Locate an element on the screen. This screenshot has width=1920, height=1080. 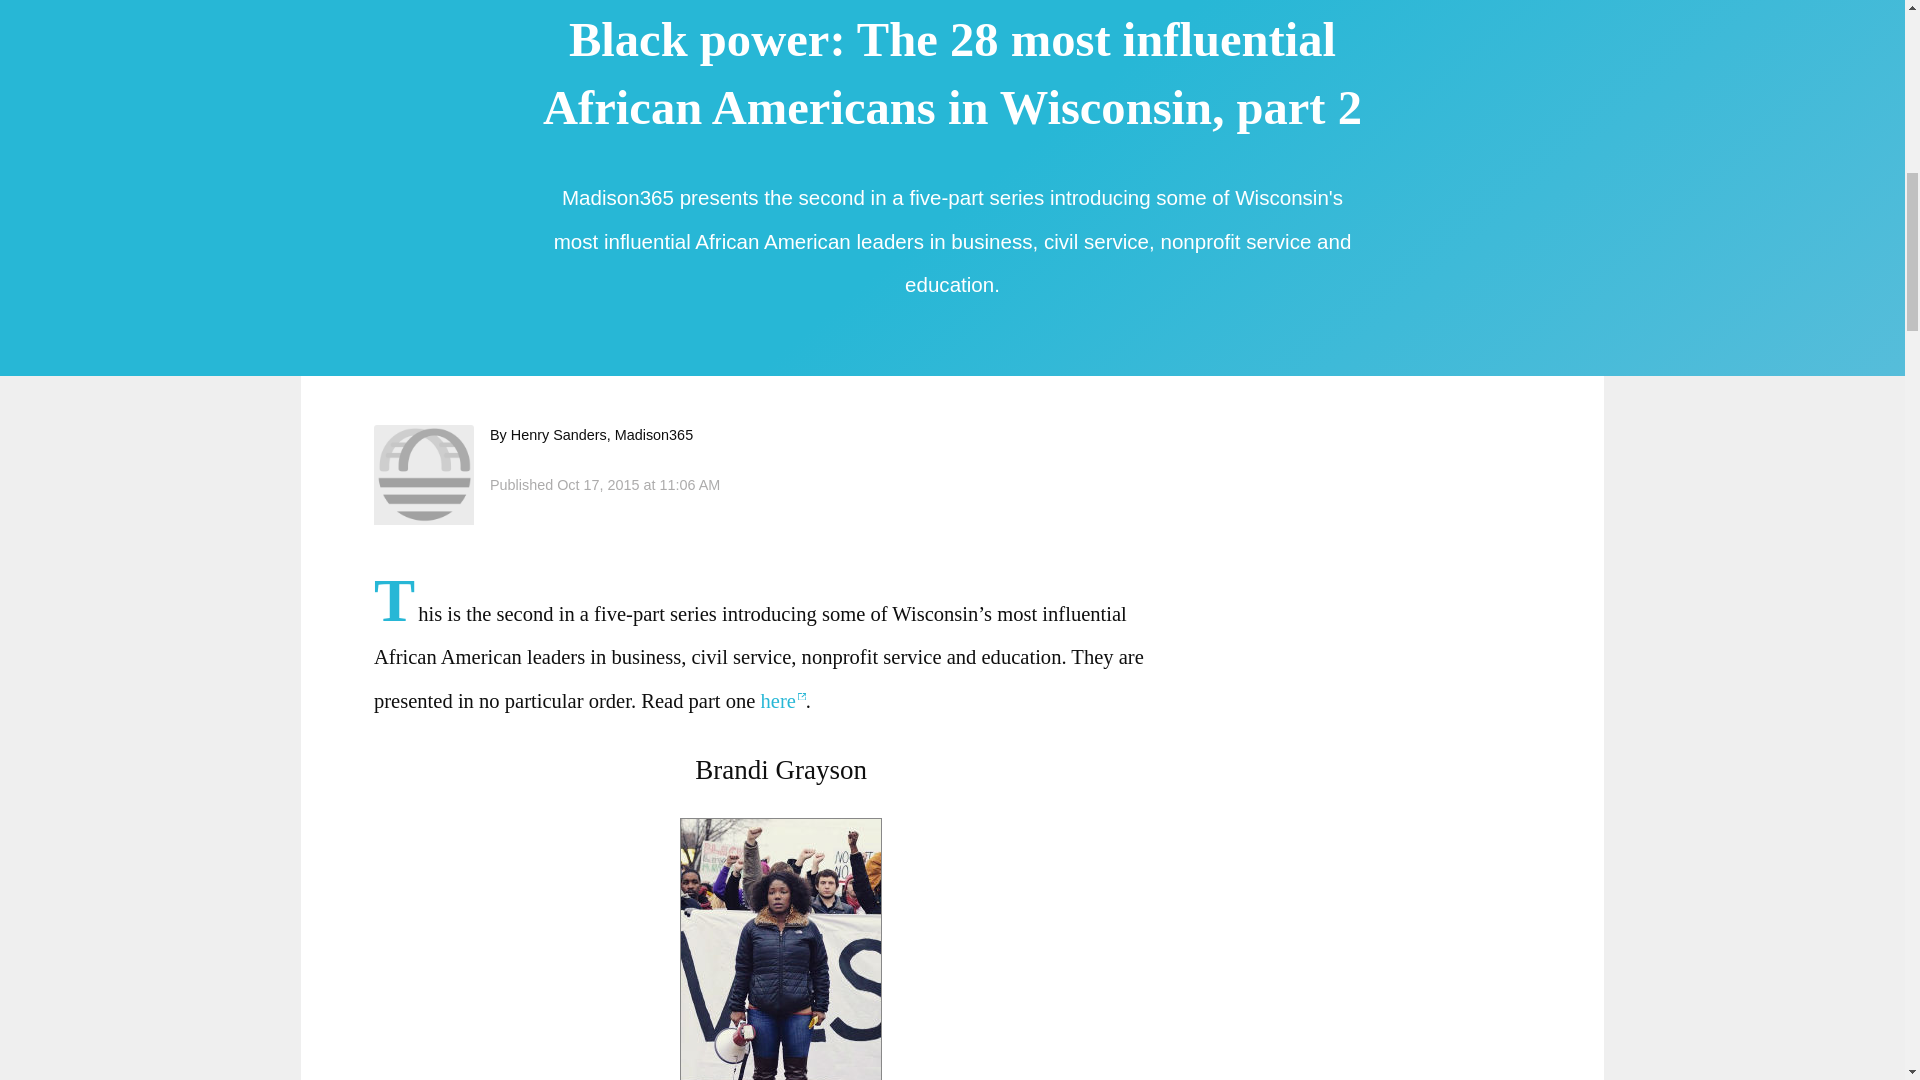
here is located at coordinates (782, 700).